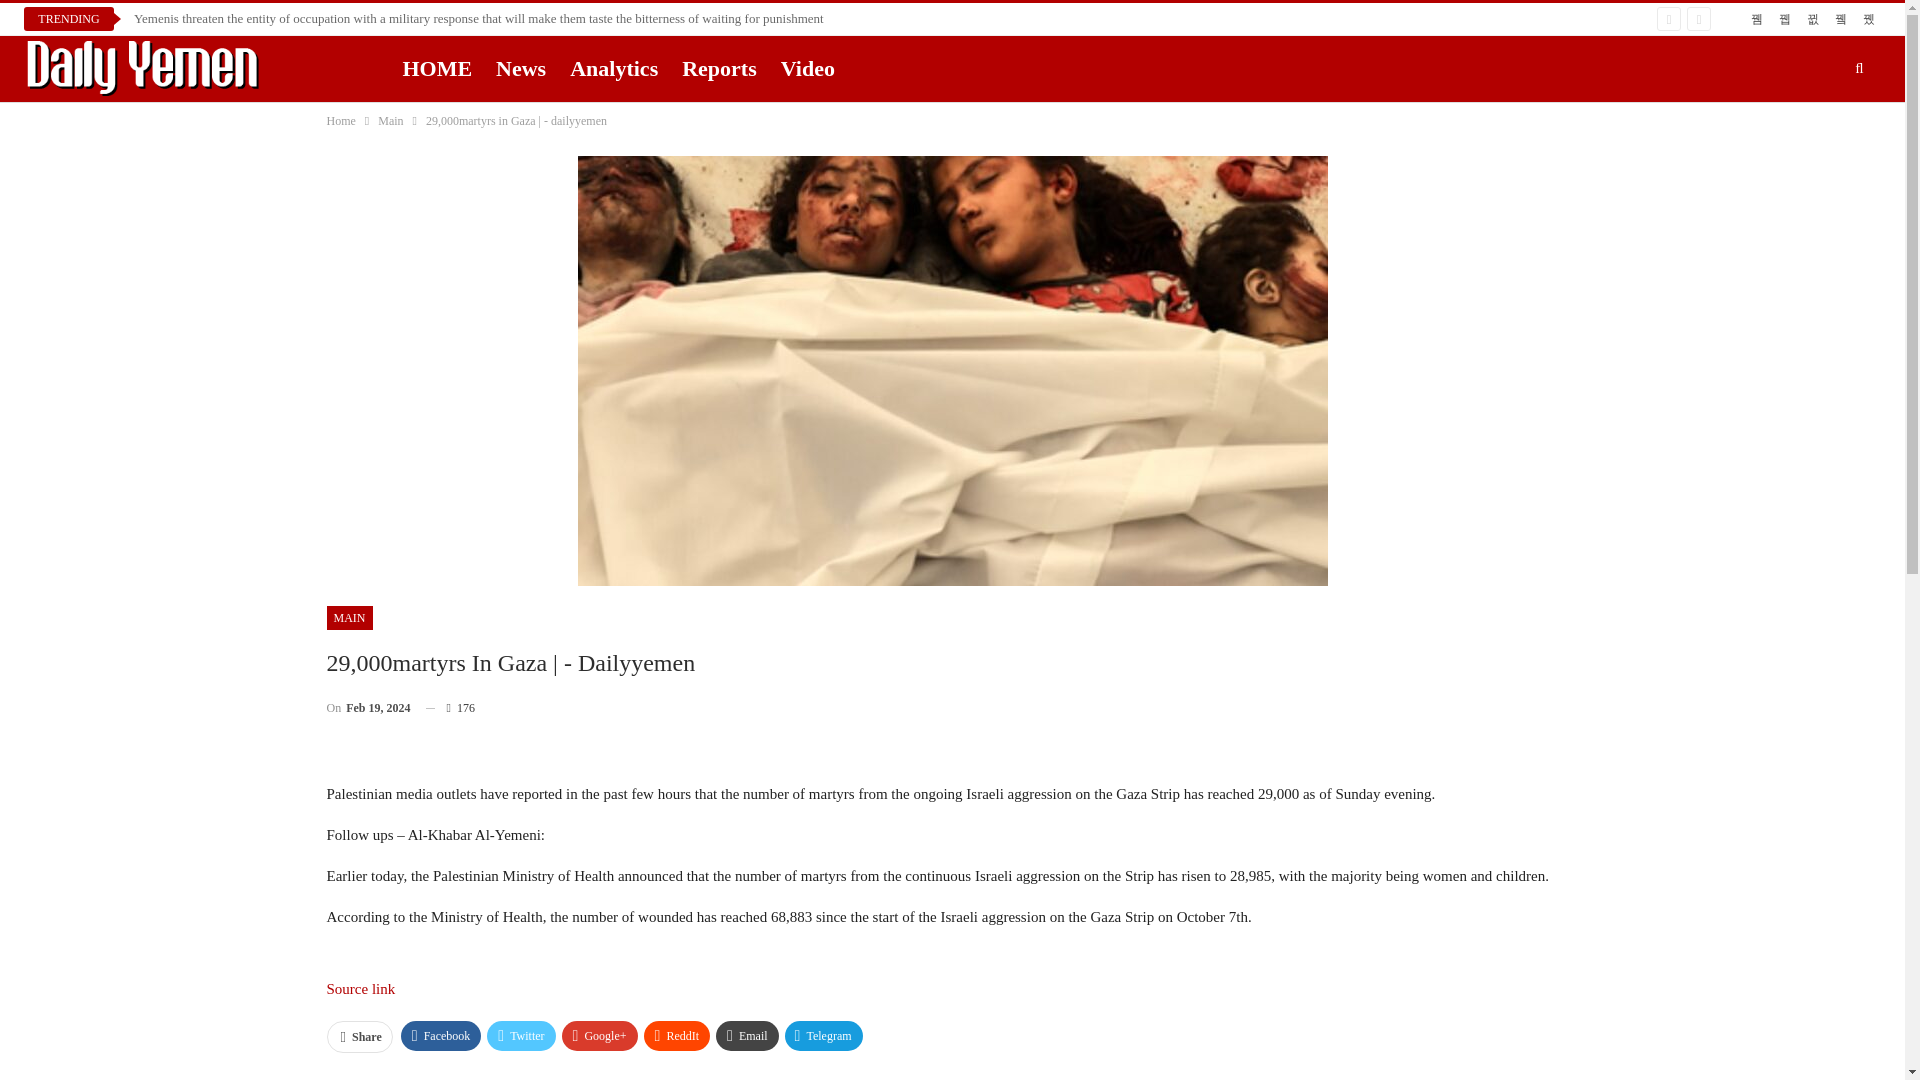 The width and height of the screenshot is (1920, 1080). Describe the element at coordinates (676, 1035) in the screenshot. I see `ReddIt` at that location.